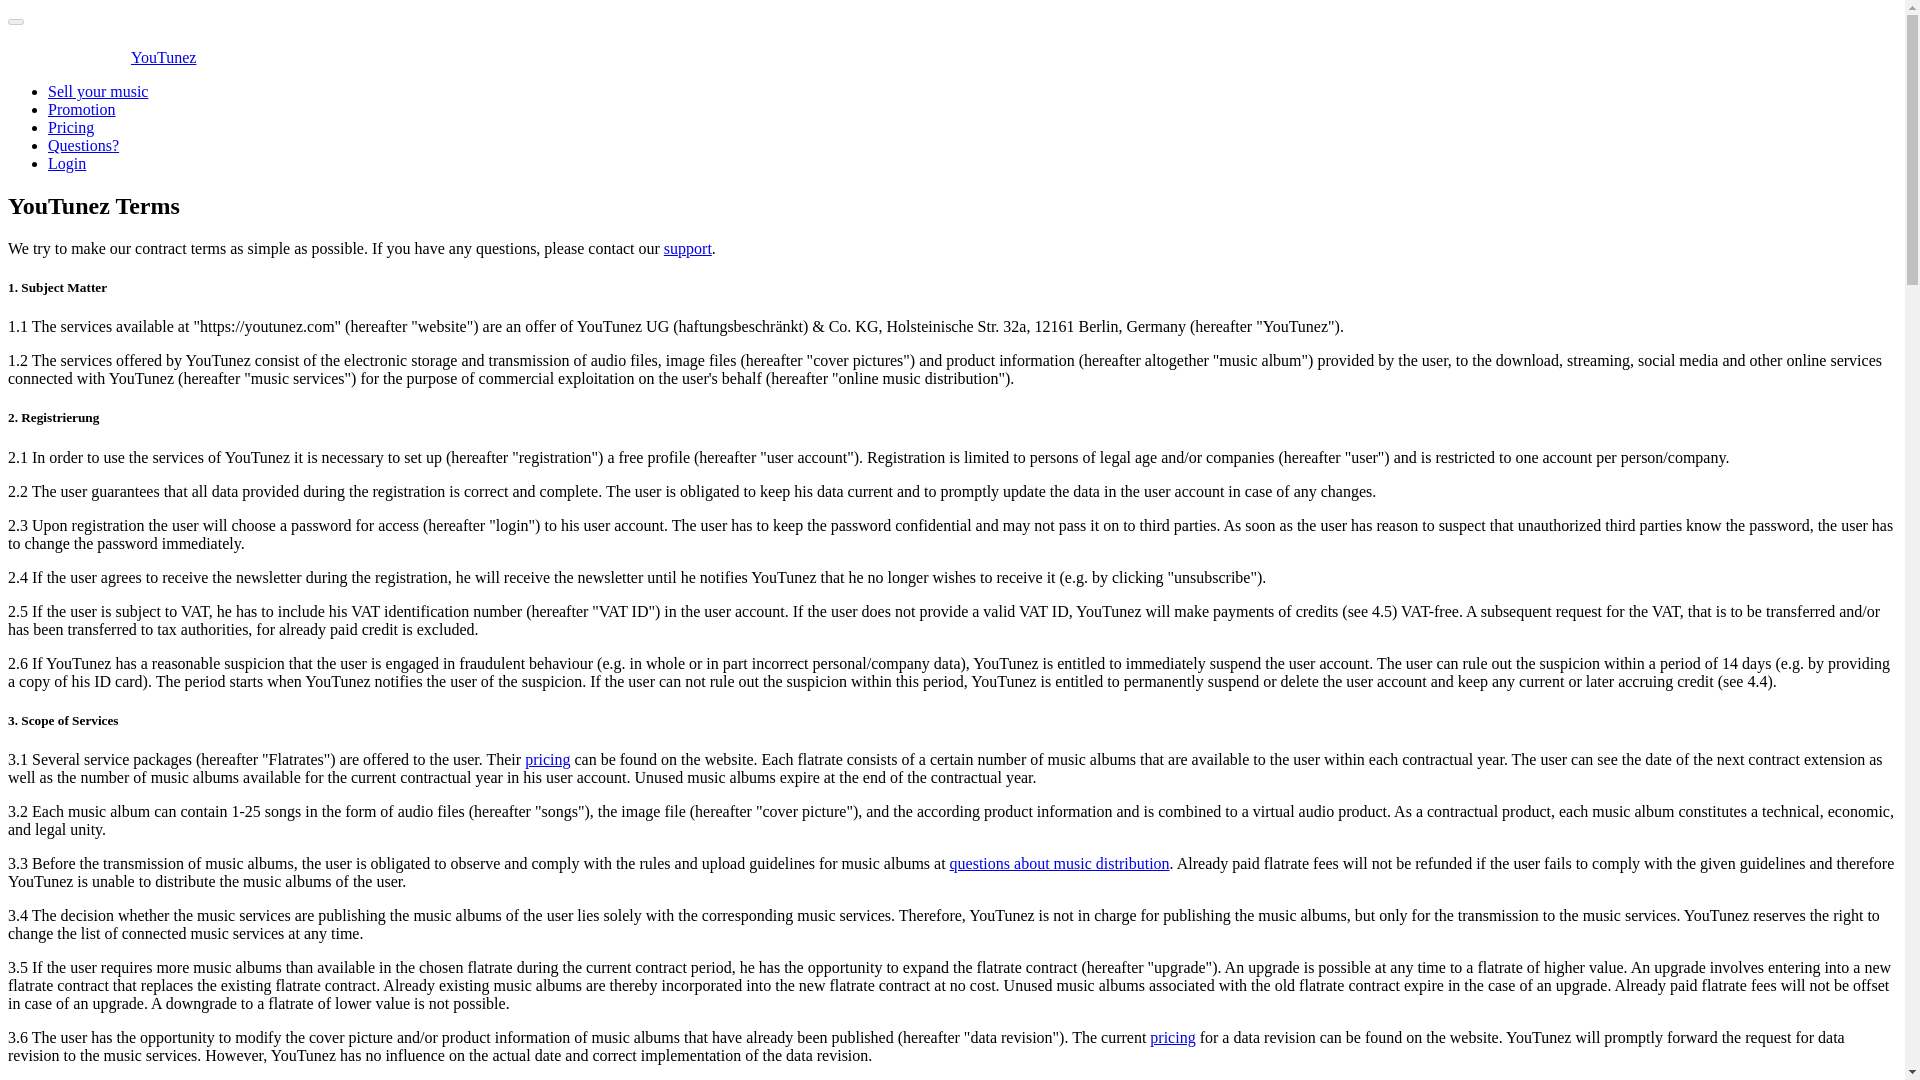 This screenshot has height=1080, width=1920. I want to click on Promotion, so click(82, 109).